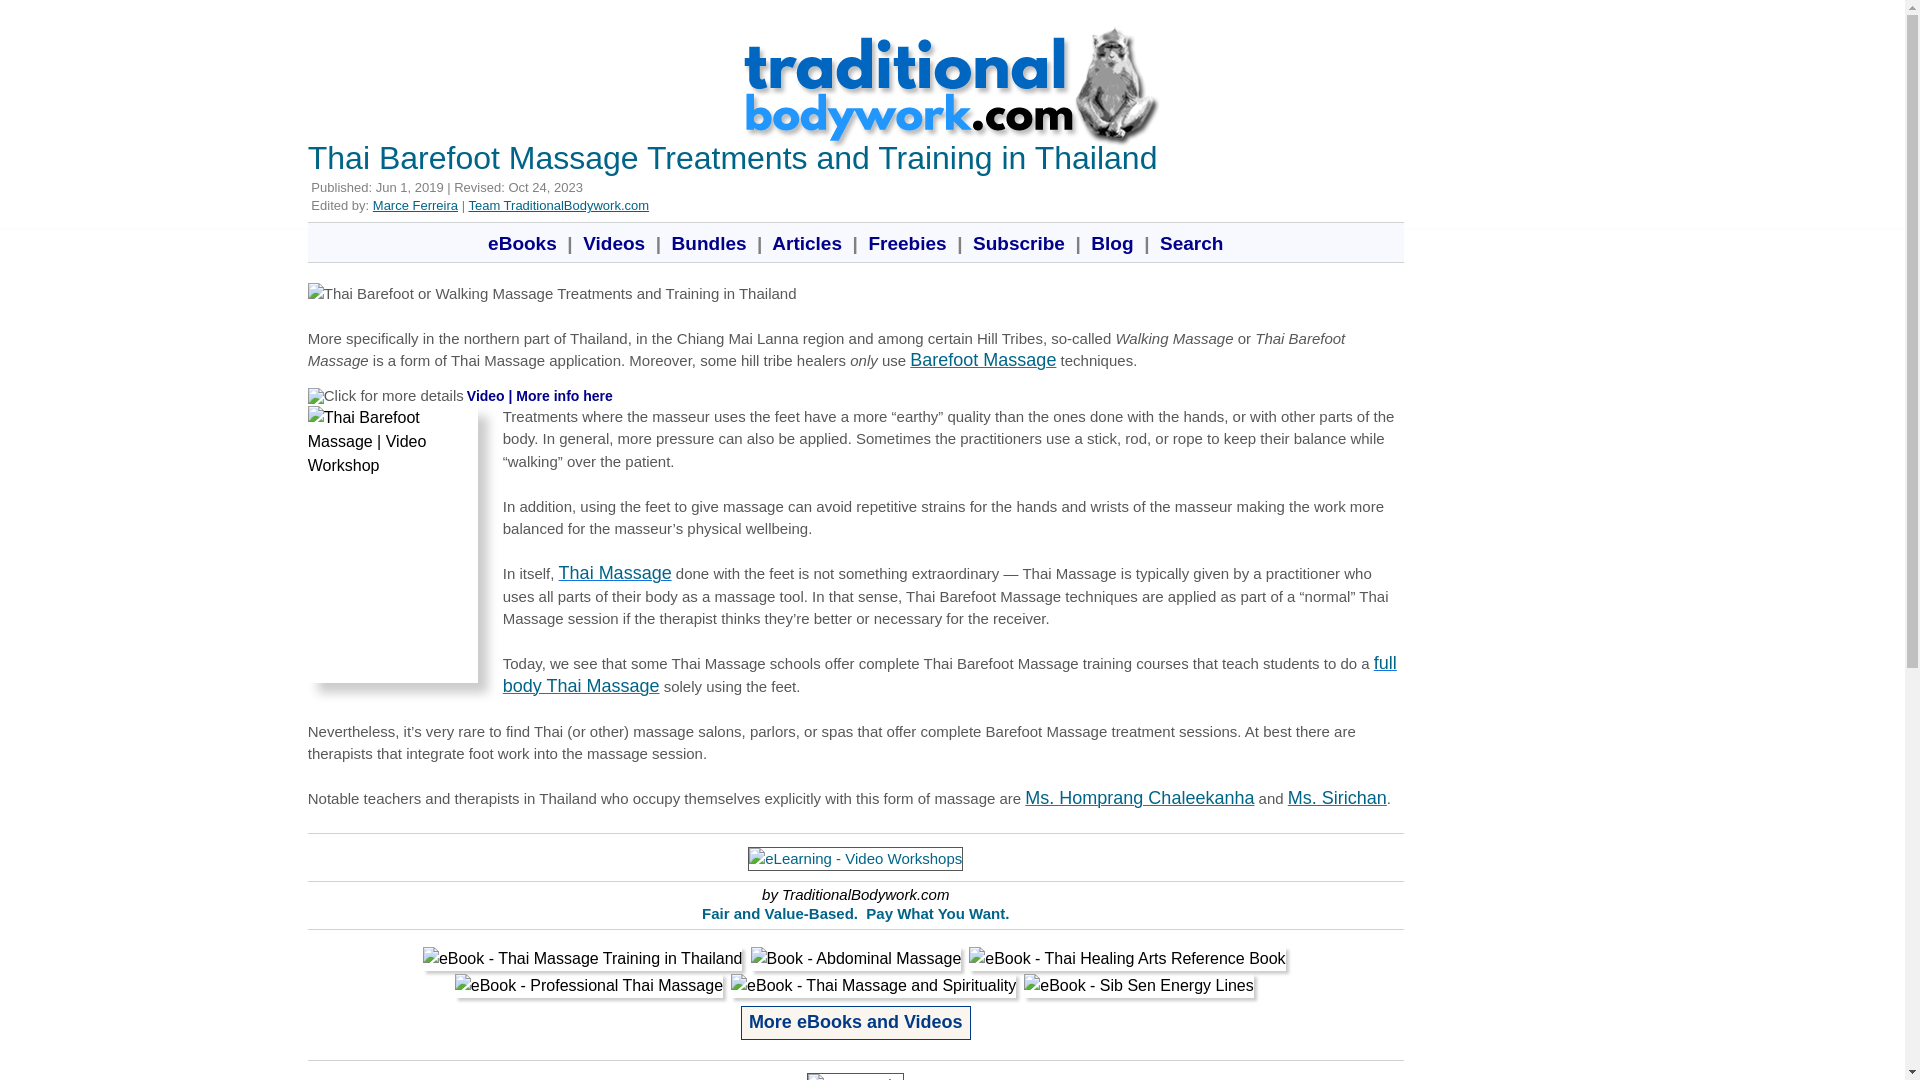 This screenshot has width=1920, height=1080. I want to click on   Articles  , so click(807, 243).